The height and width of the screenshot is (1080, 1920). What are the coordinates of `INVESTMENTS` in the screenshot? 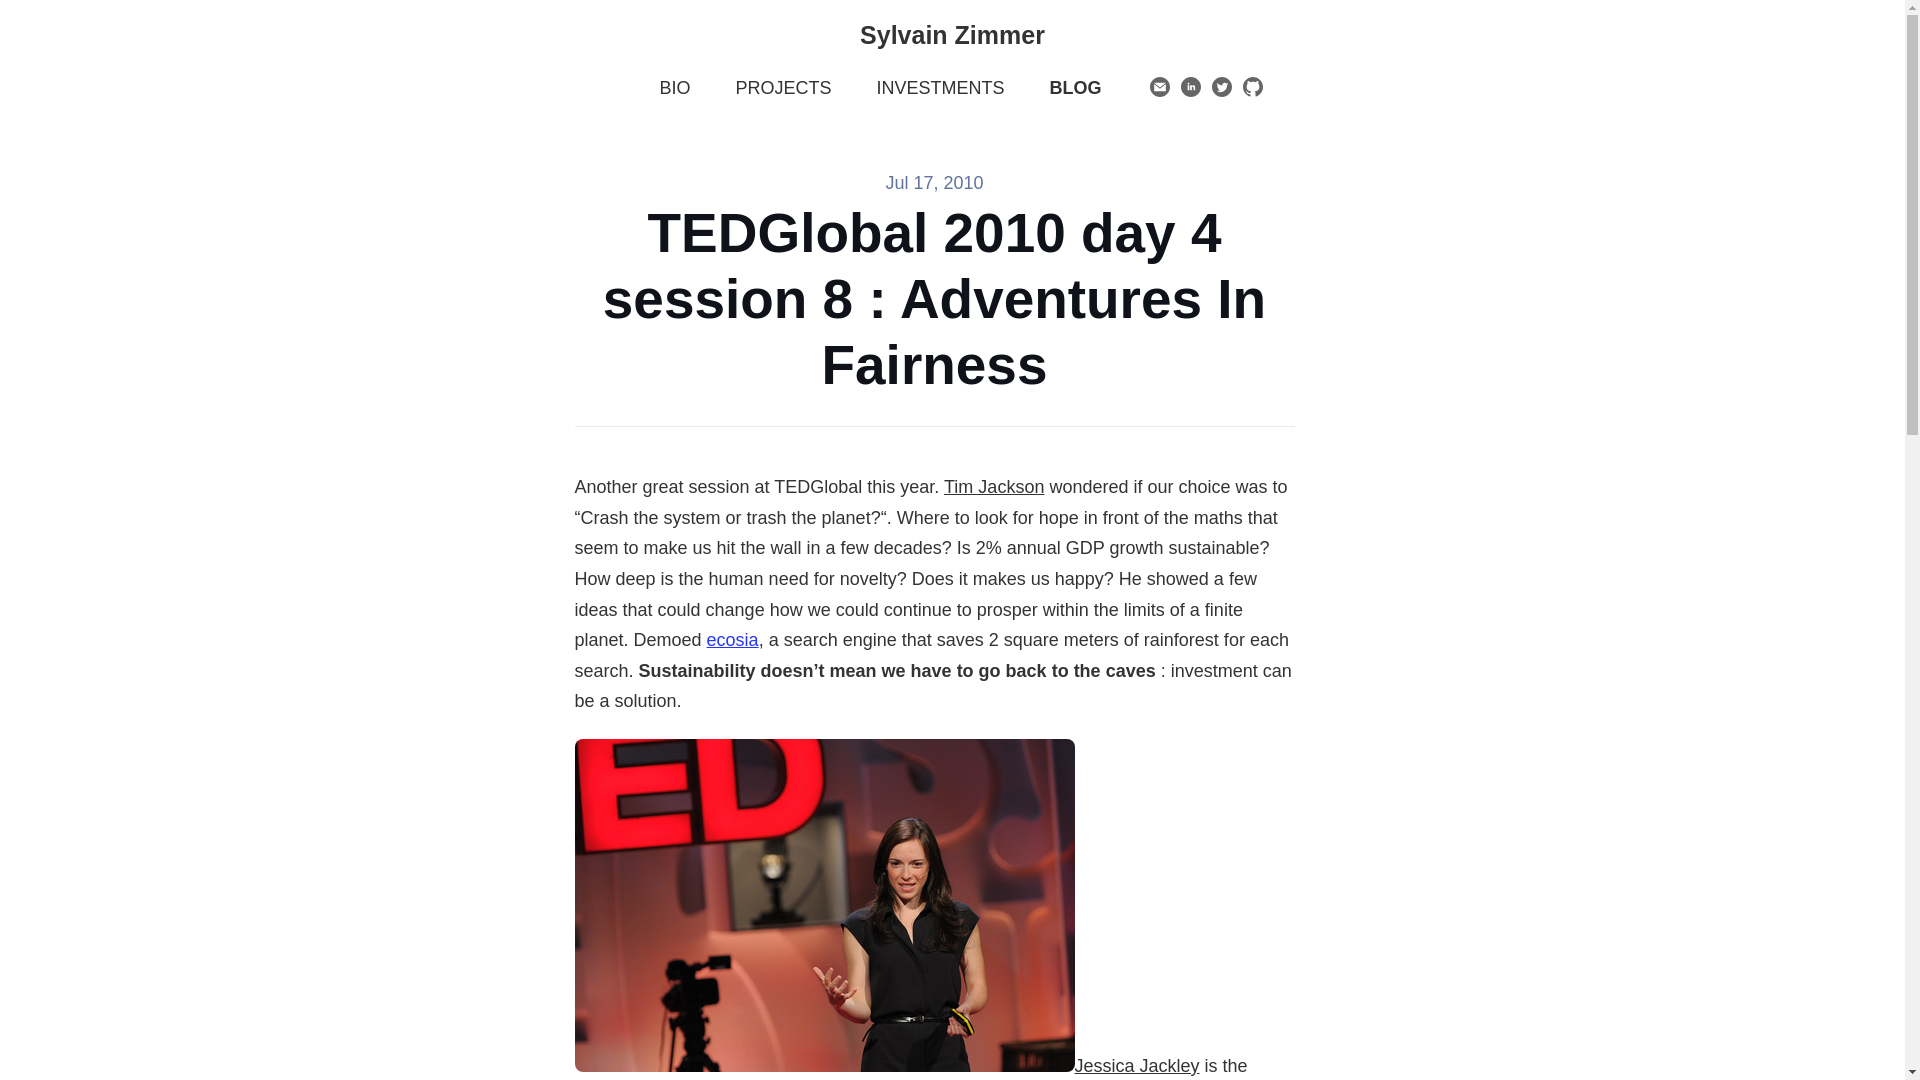 It's located at (940, 88).